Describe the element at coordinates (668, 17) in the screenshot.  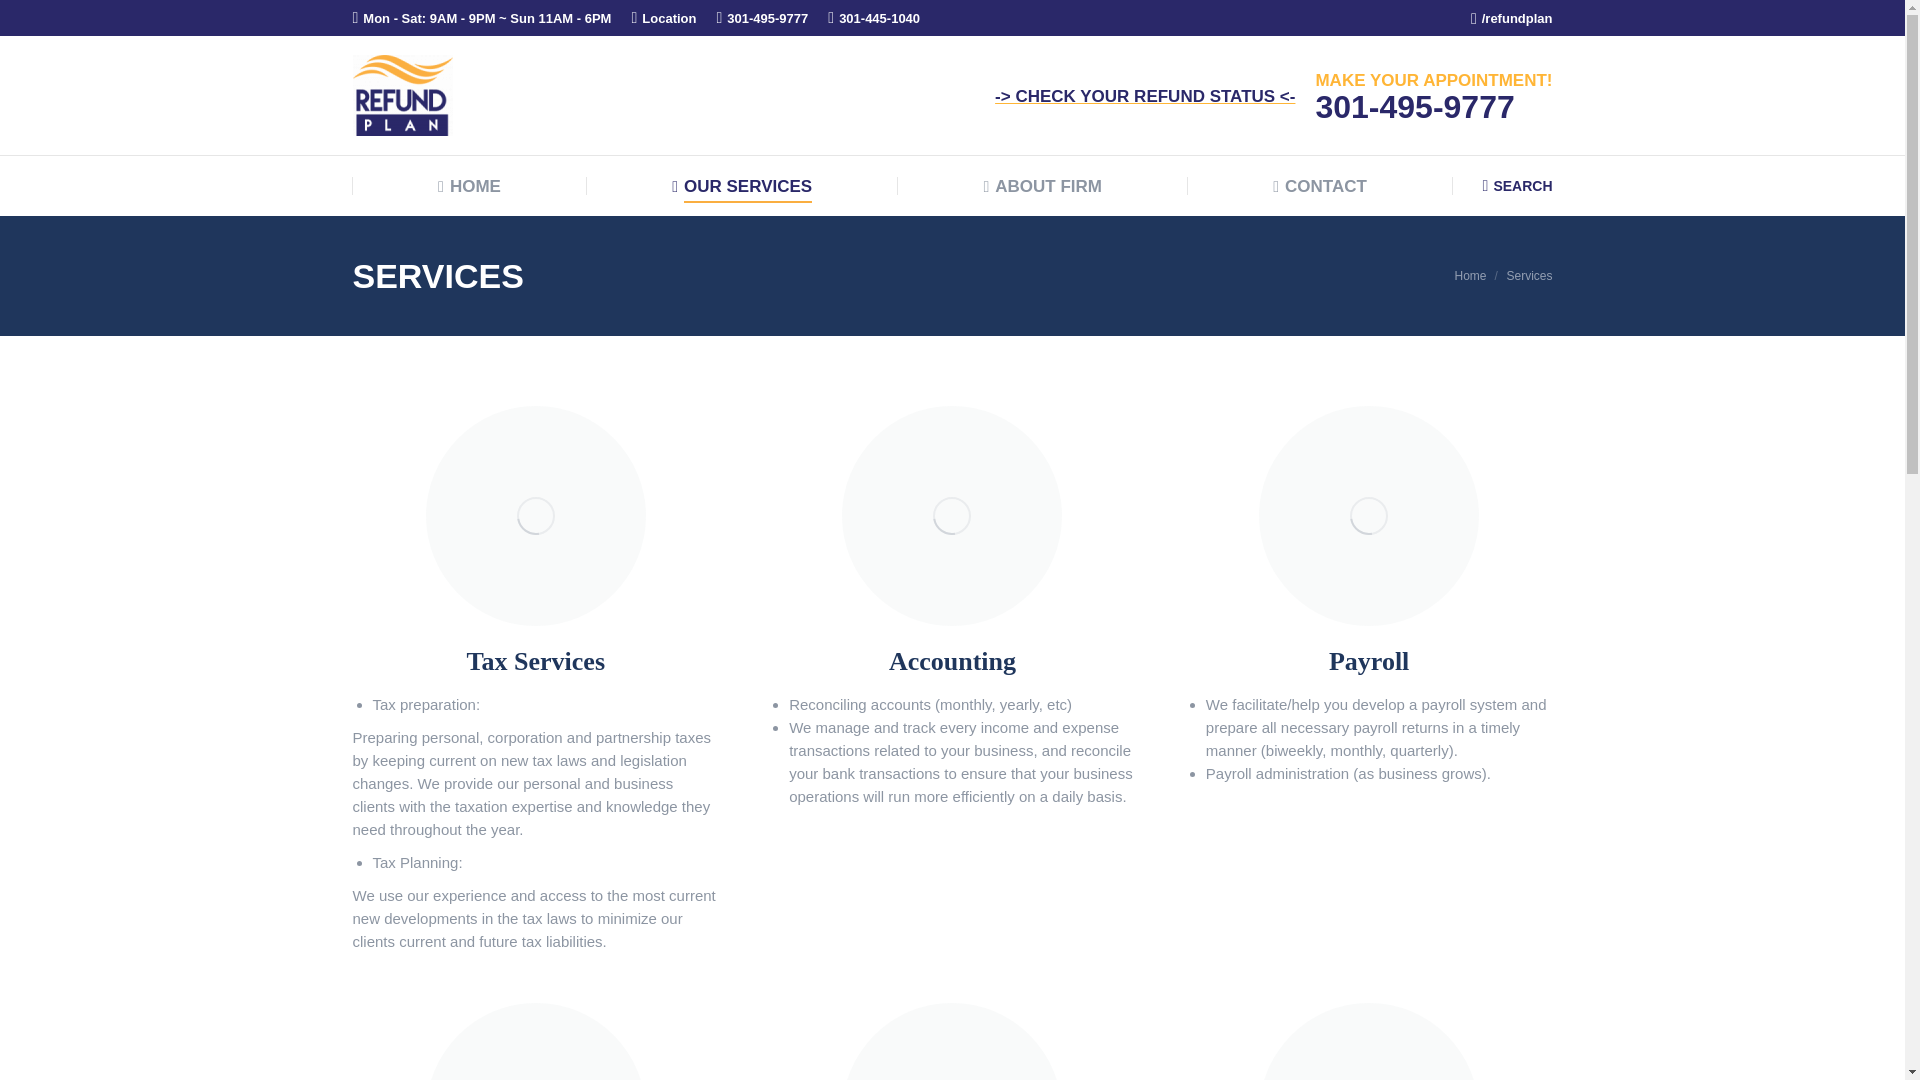
I see `Location` at that location.